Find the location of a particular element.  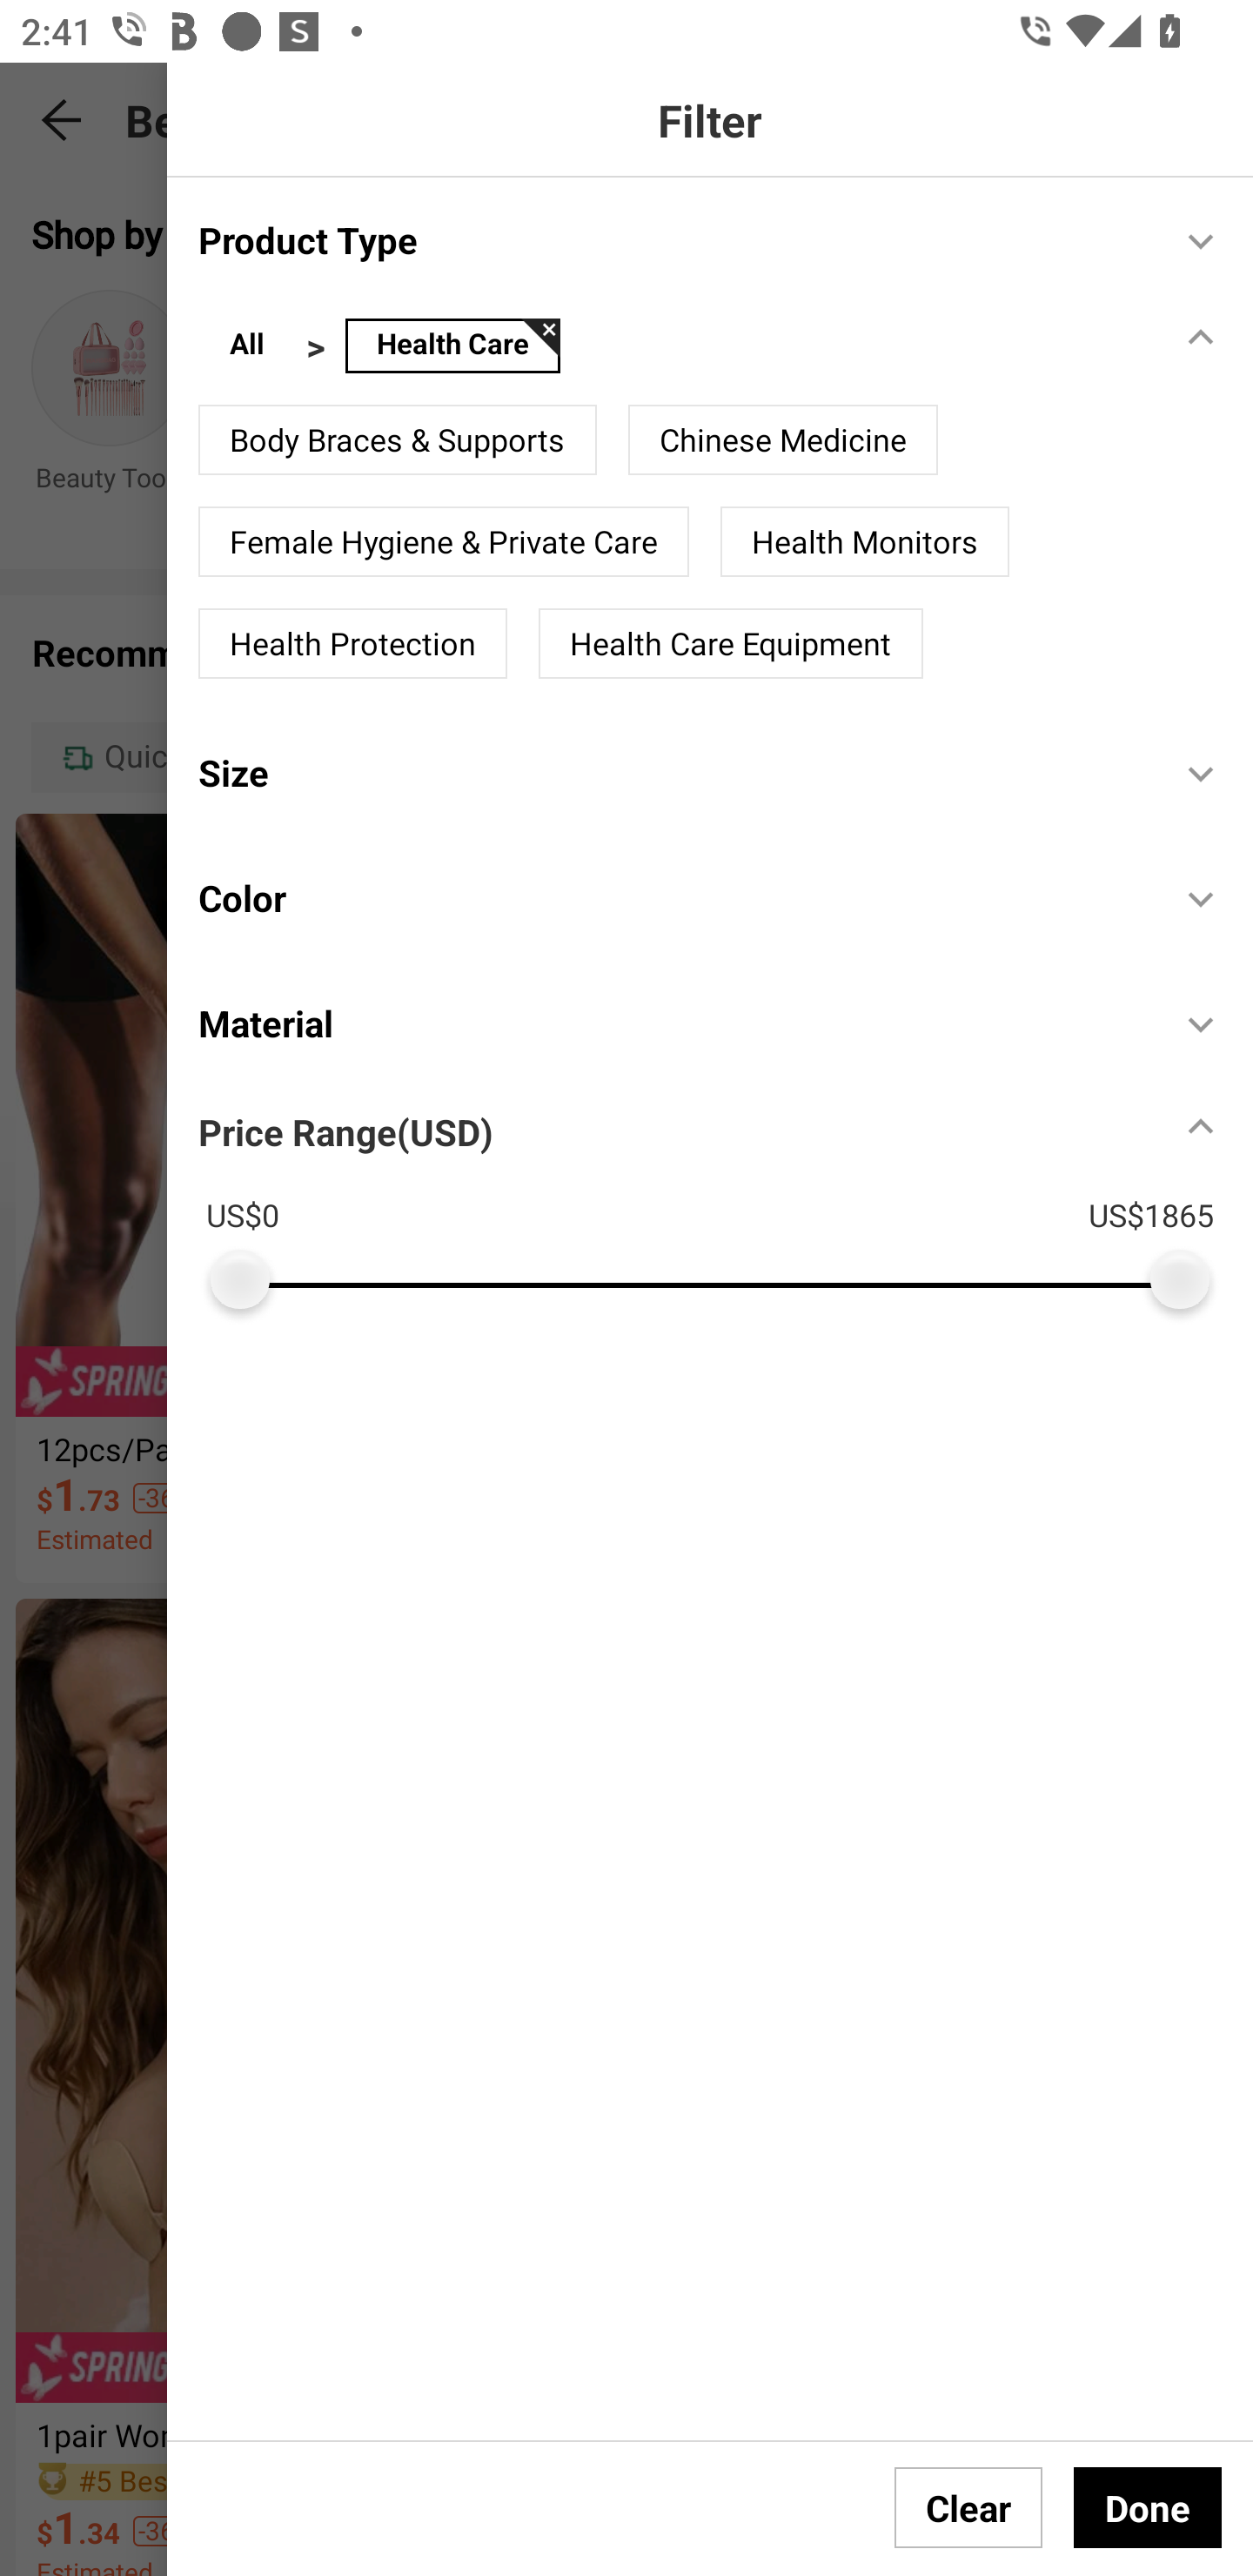

Chinese Medicine is located at coordinates (783, 439).